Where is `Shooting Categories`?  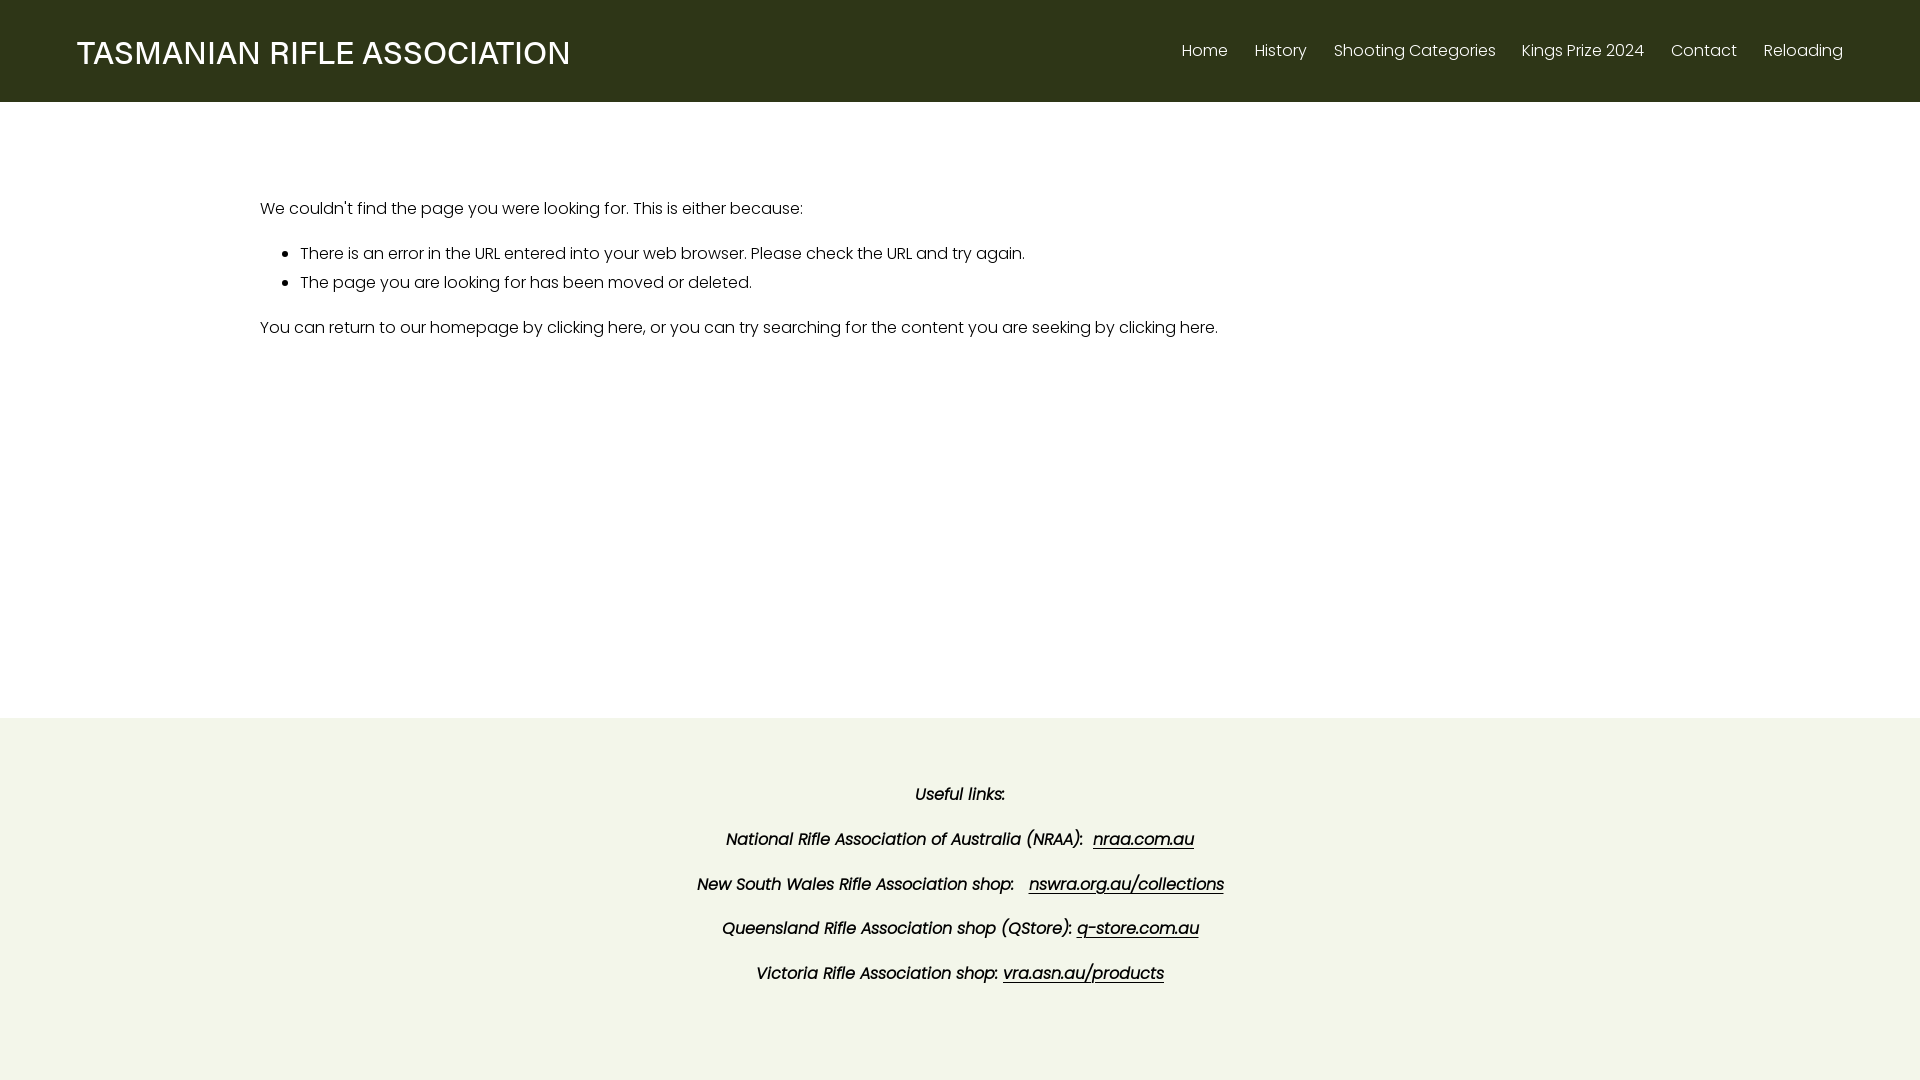 Shooting Categories is located at coordinates (1415, 51).